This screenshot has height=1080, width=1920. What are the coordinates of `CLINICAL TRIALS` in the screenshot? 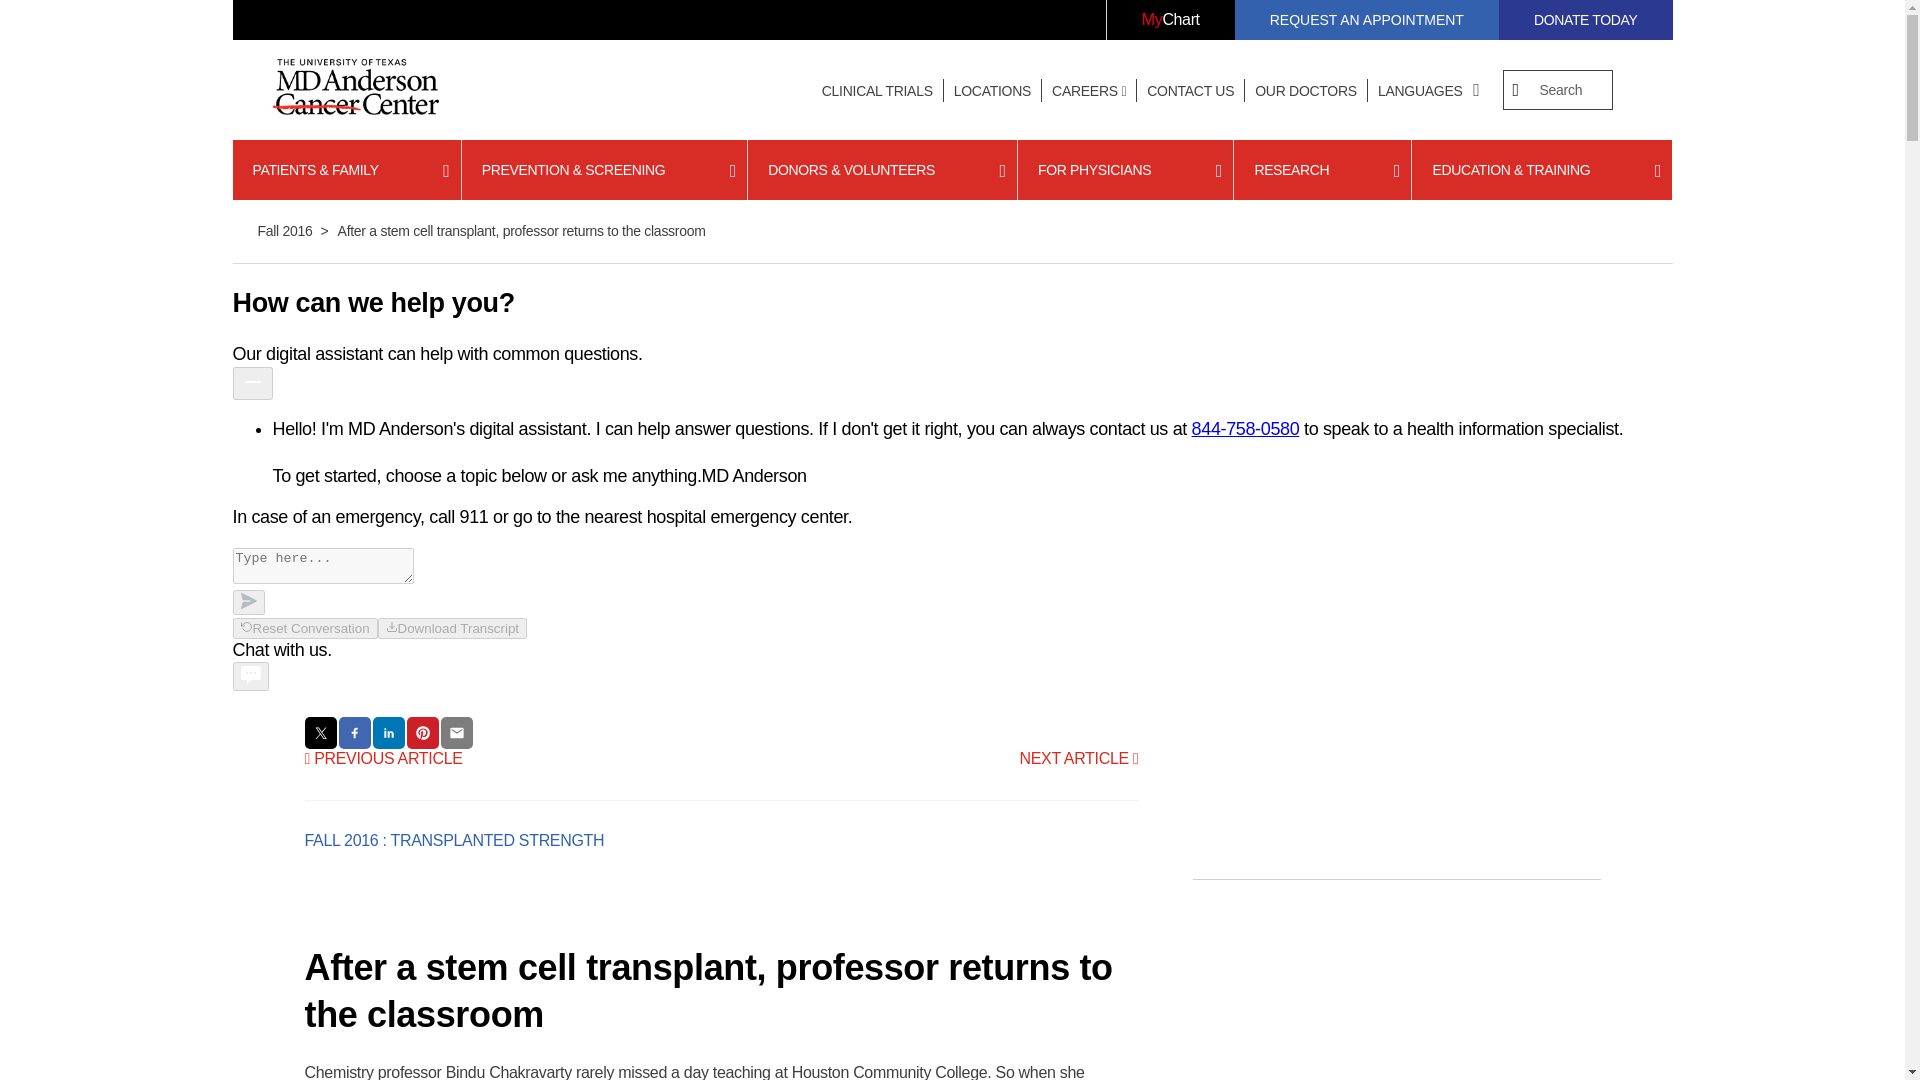 It's located at (877, 91).